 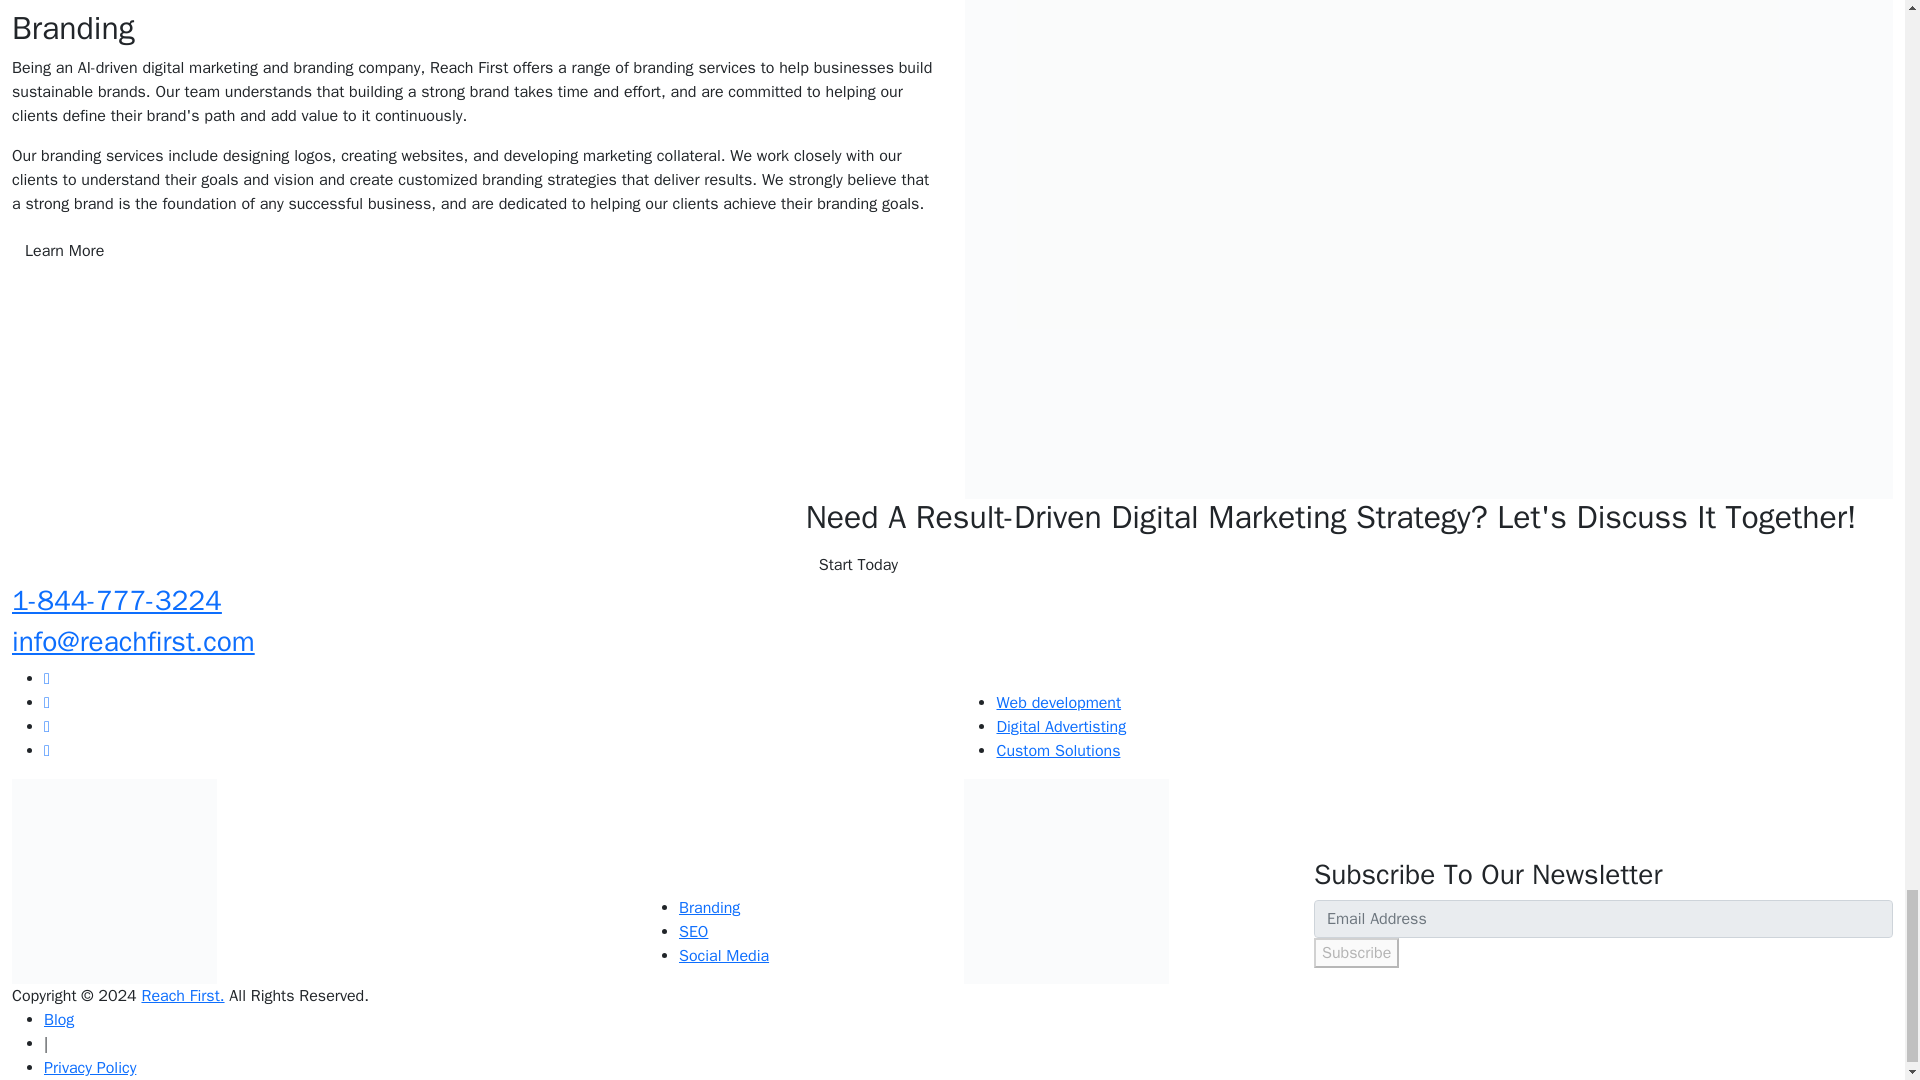 What do you see at coordinates (709, 908) in the screenshot?
I see `Branding` at bounding box center [709, 908].